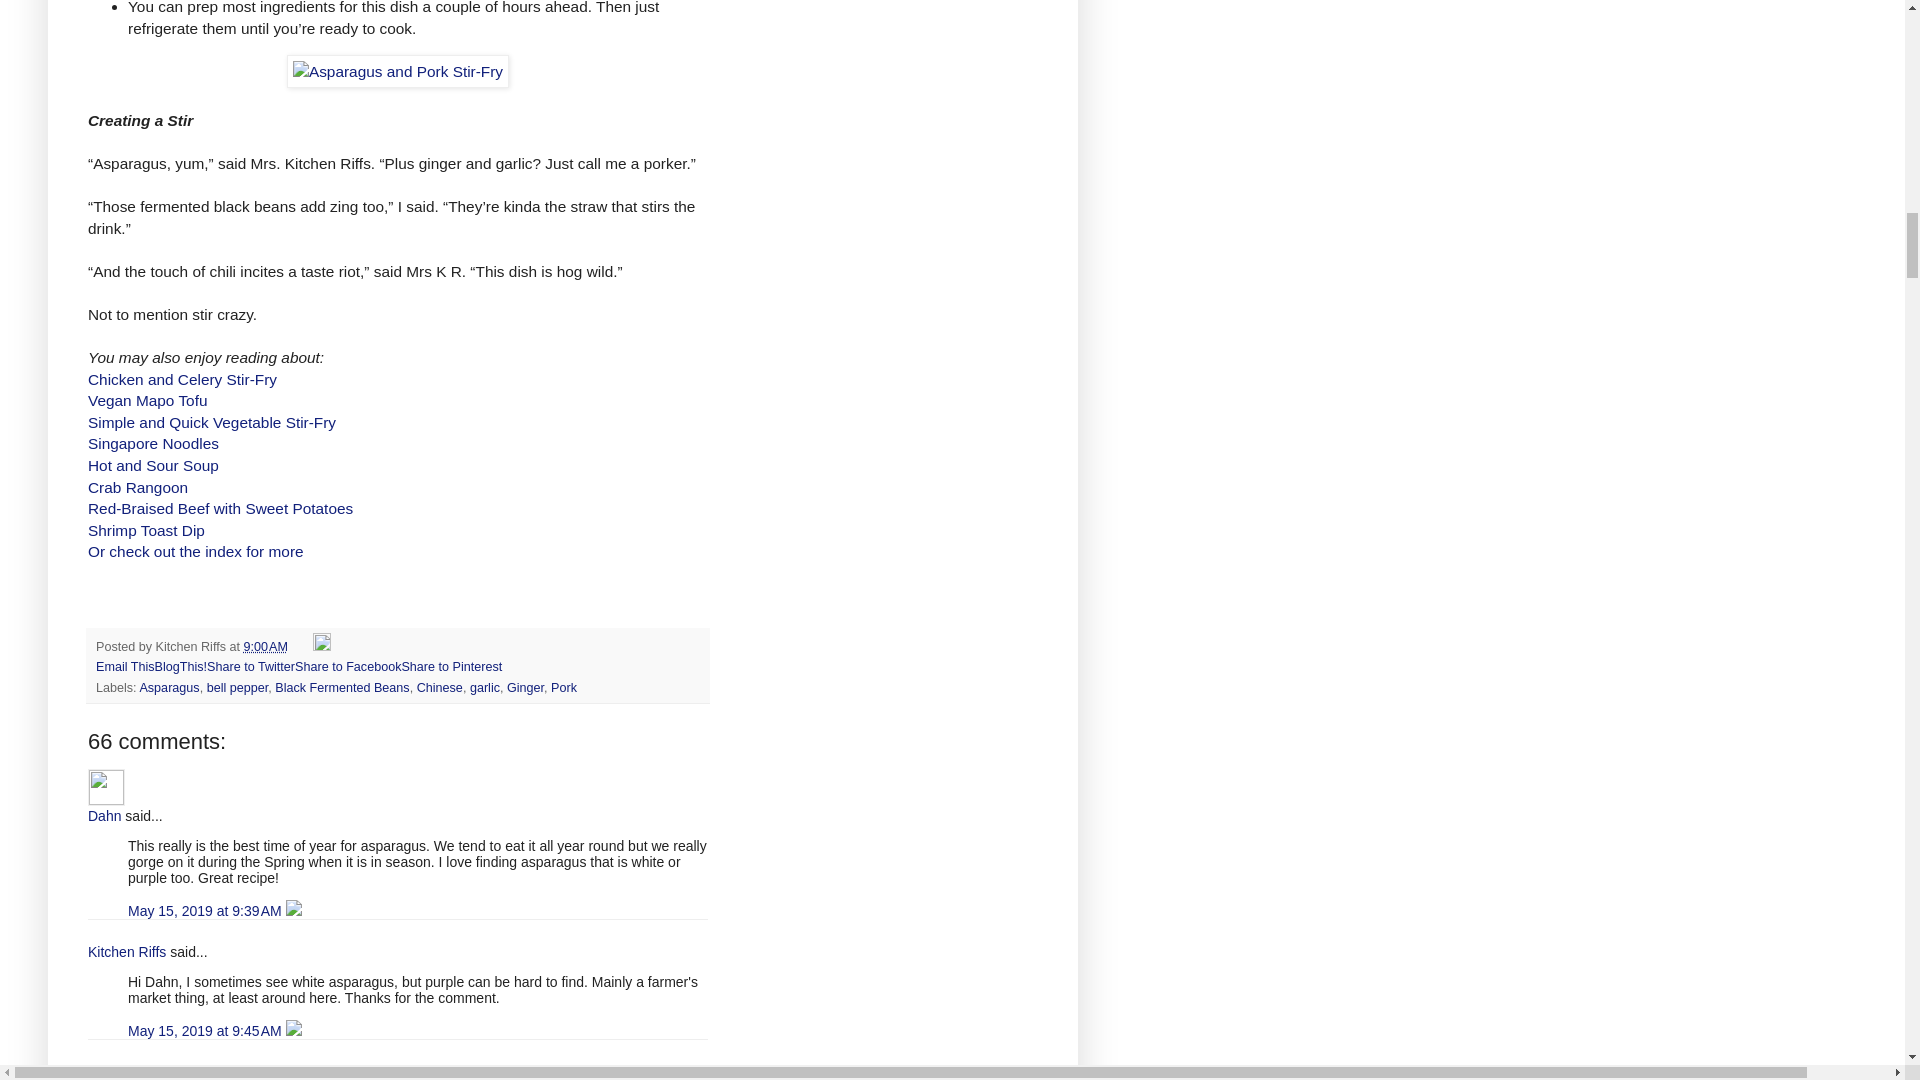 The height and width of the screenshot is (1080, 1920). I want to click on Vegan Mapo Tofu, so click(148, 400).